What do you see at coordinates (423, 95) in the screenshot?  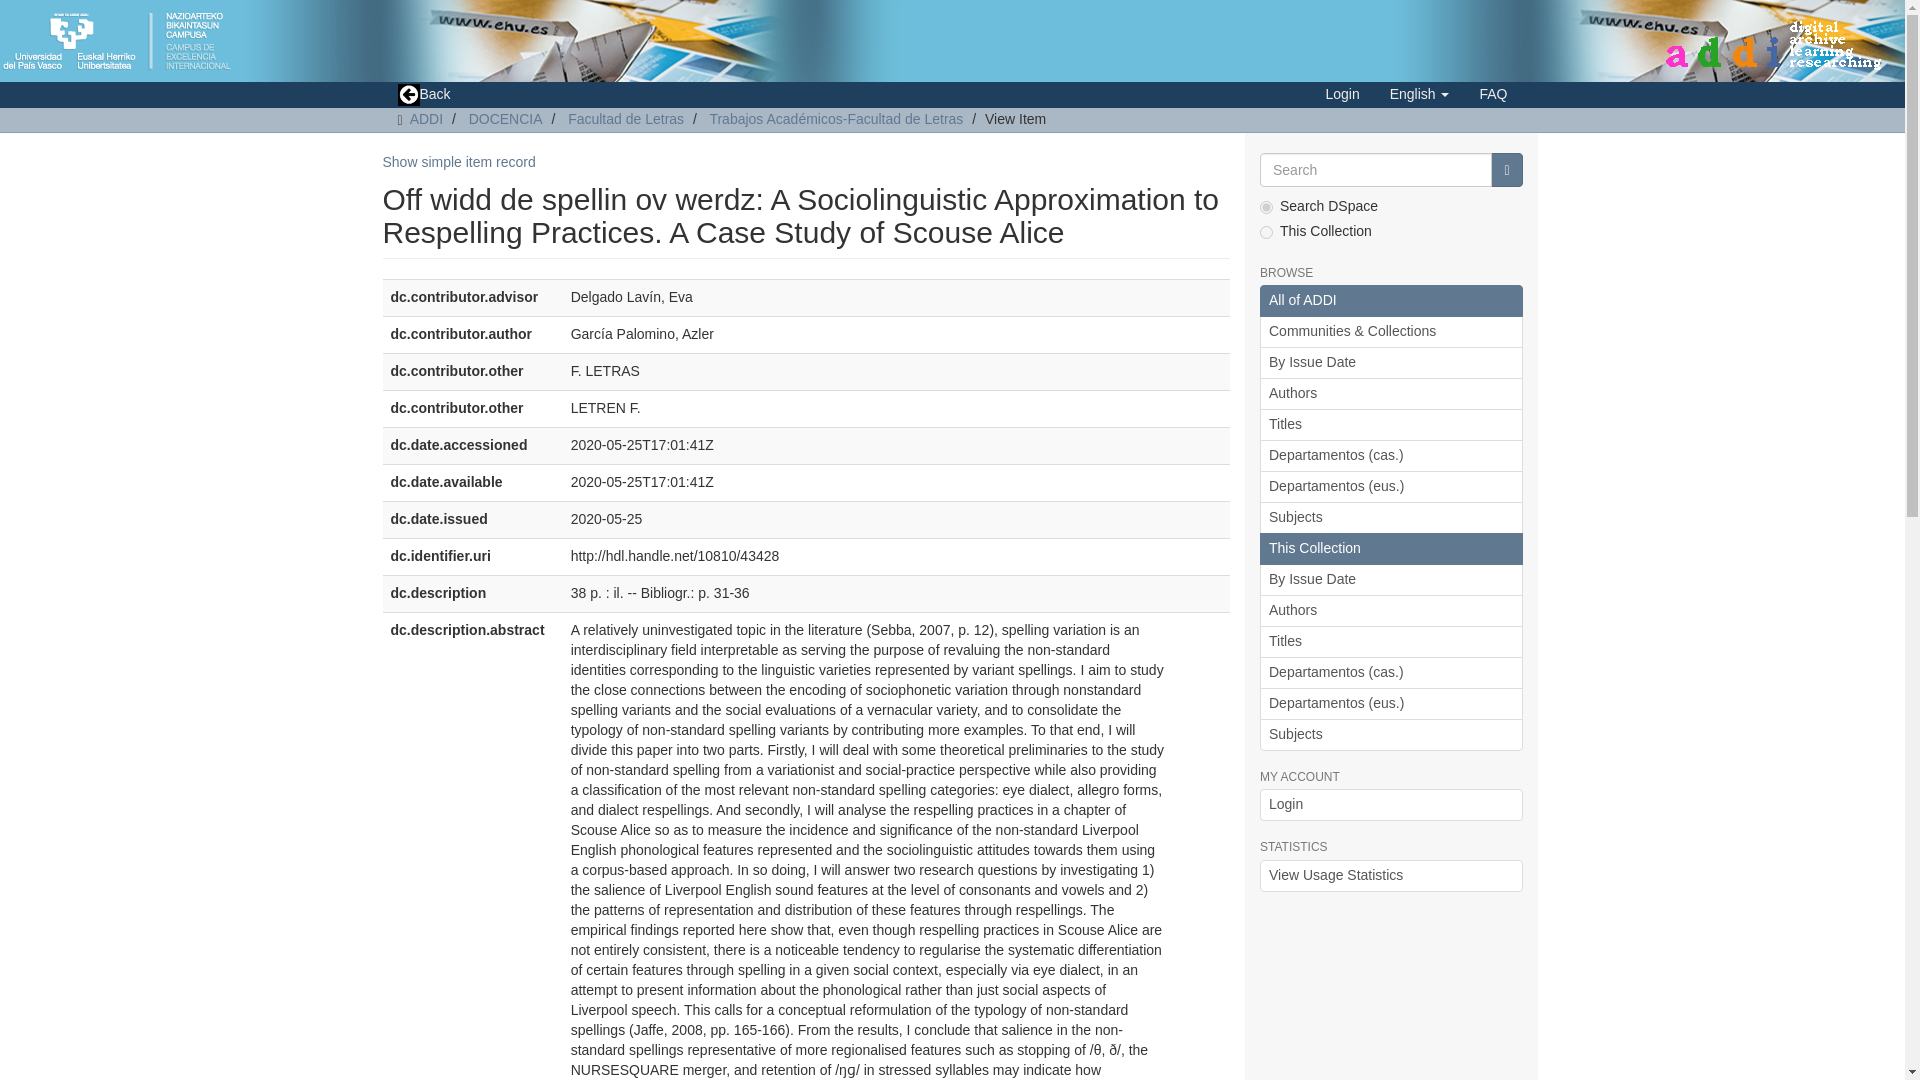 I see `Back` at bounding box center [423, 95].